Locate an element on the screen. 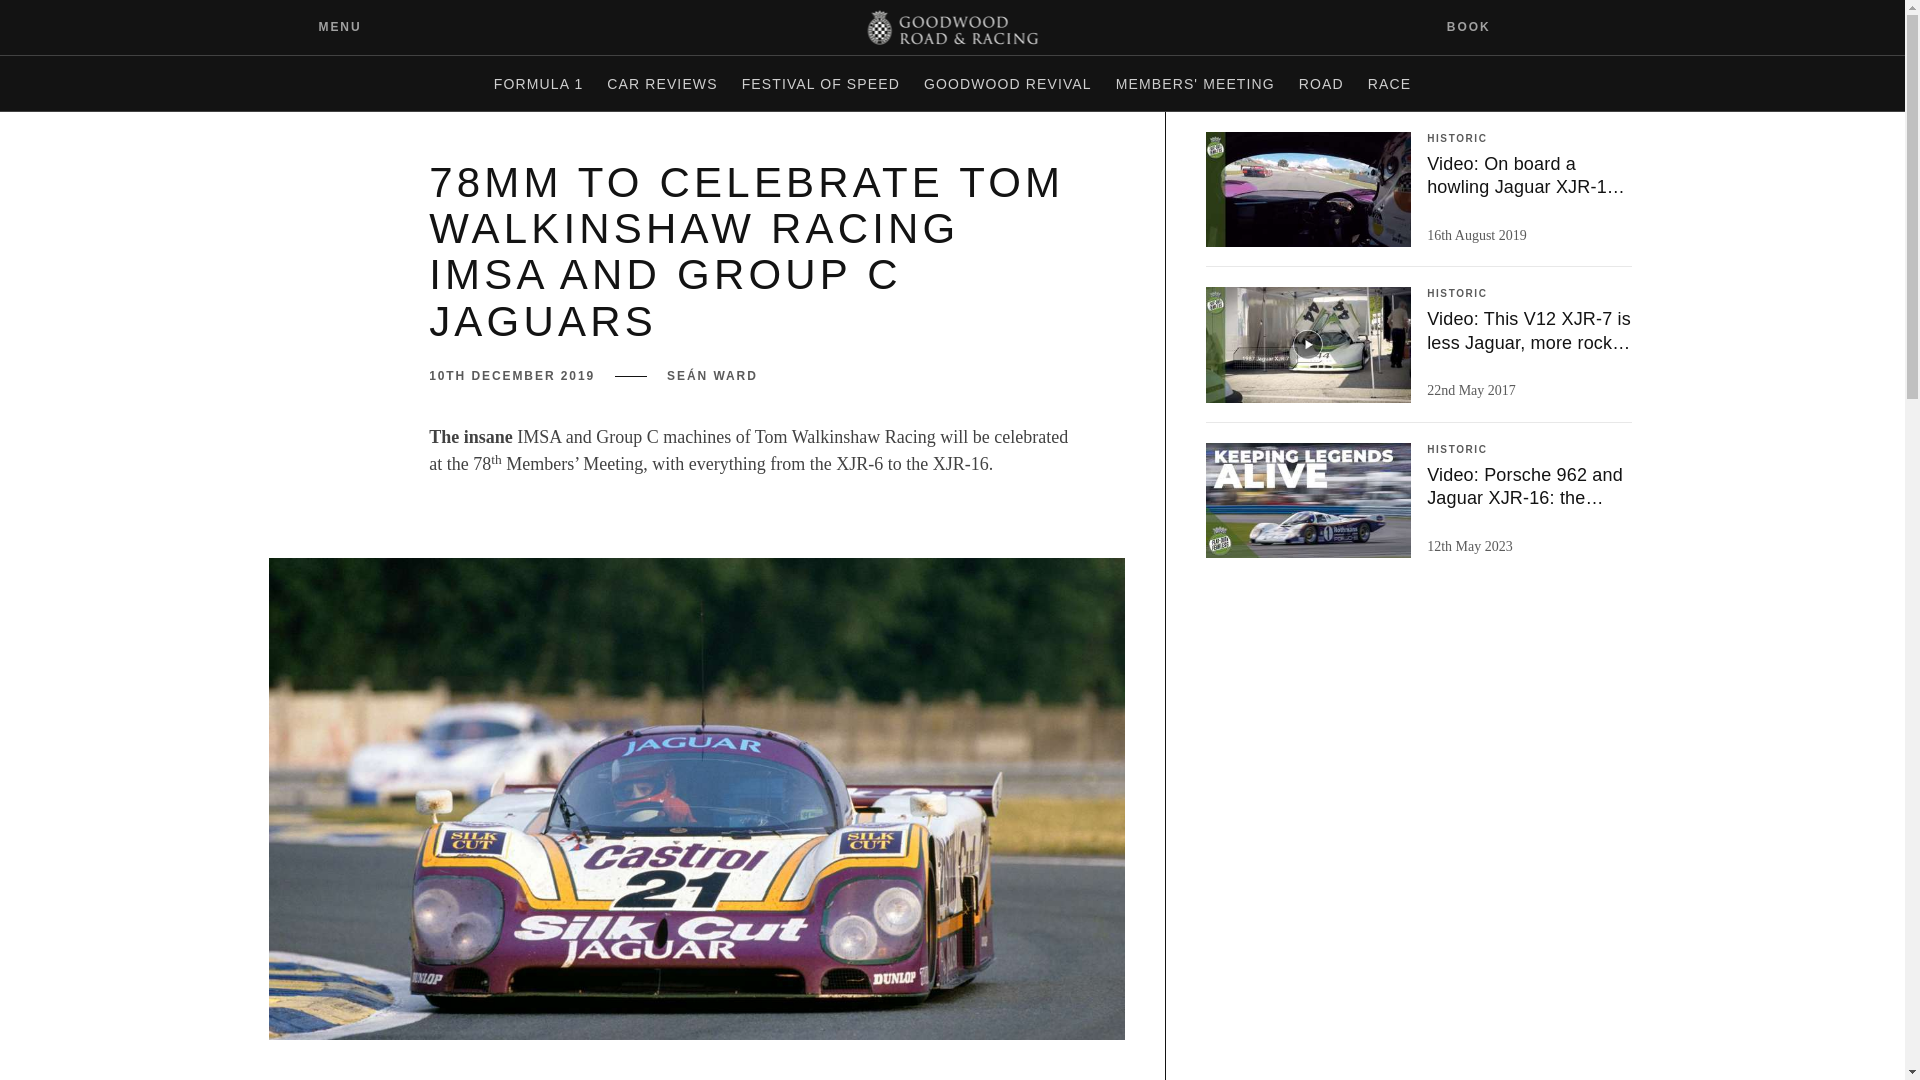 The width and height of the screenshot is (1920, 1080). RACE is located at coordinates (1389, 84).